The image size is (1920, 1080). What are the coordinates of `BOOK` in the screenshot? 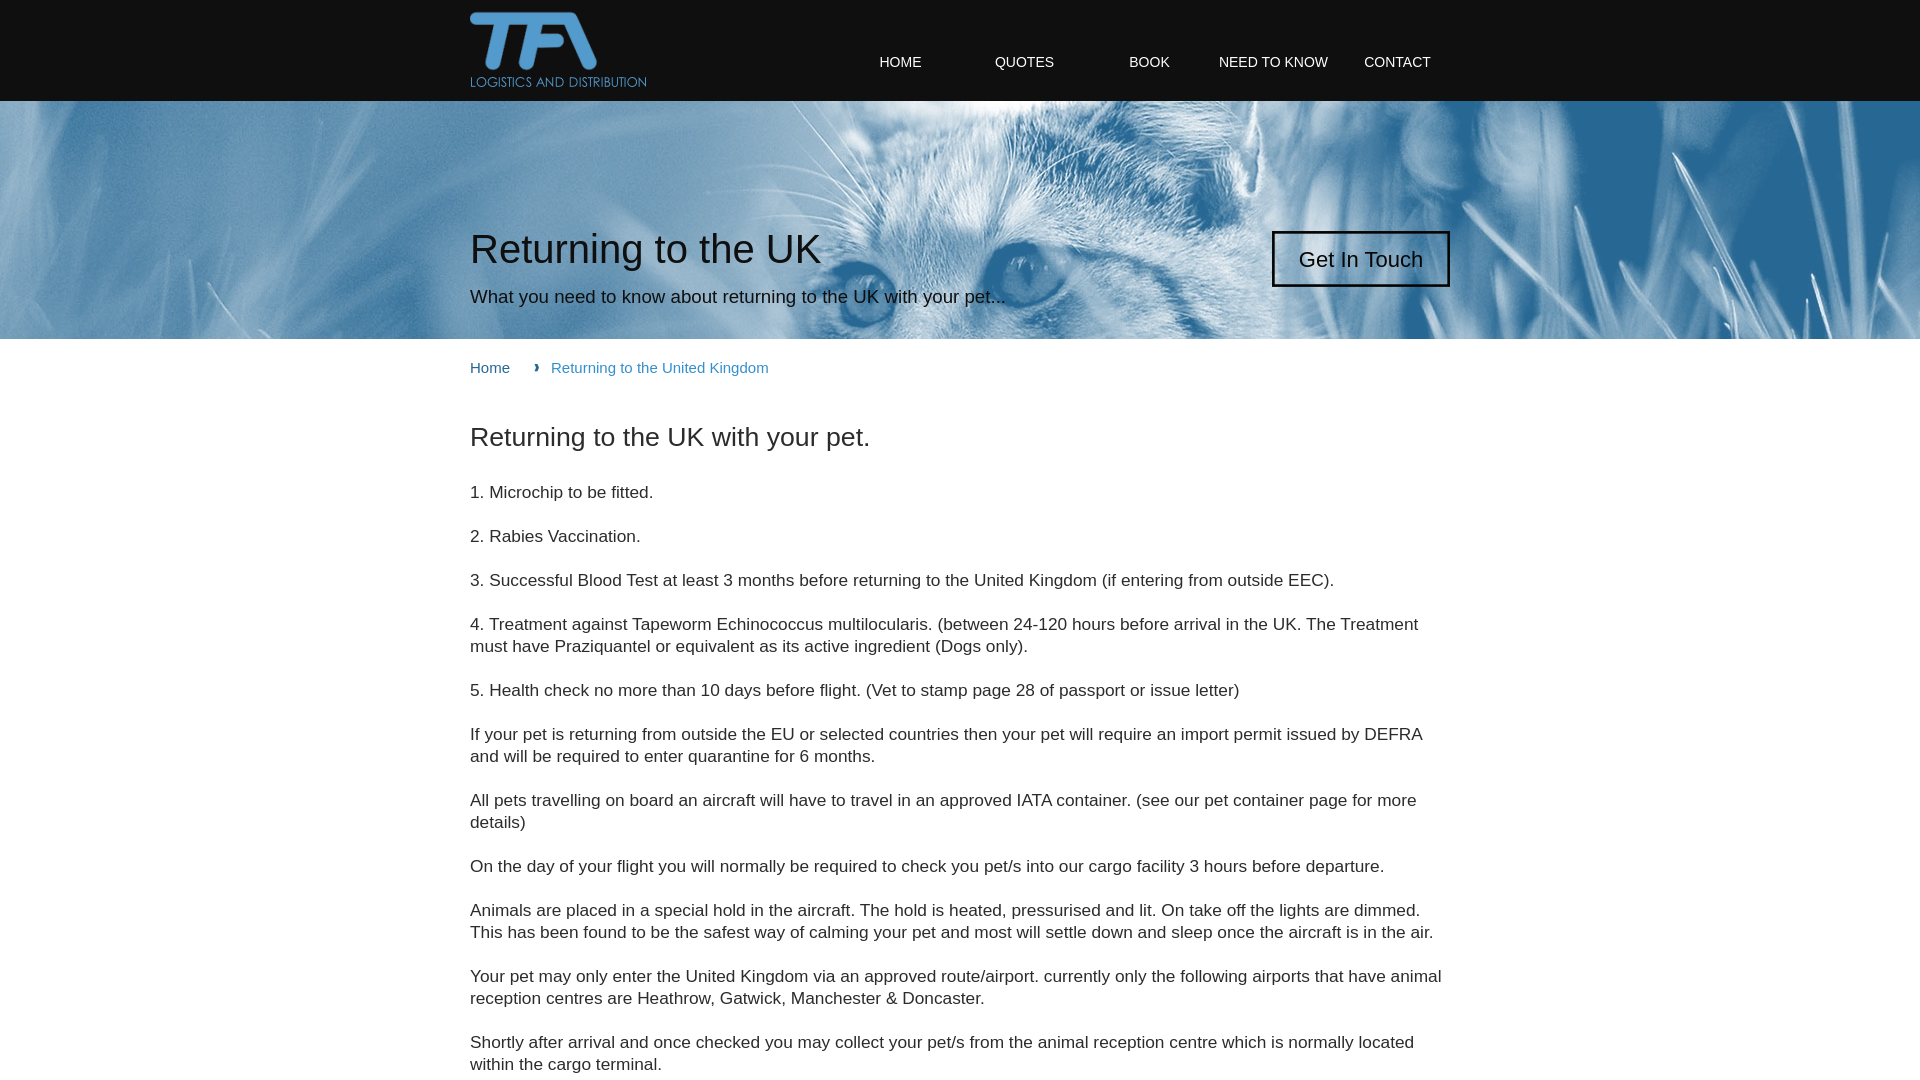 It's located at (1150, 62).